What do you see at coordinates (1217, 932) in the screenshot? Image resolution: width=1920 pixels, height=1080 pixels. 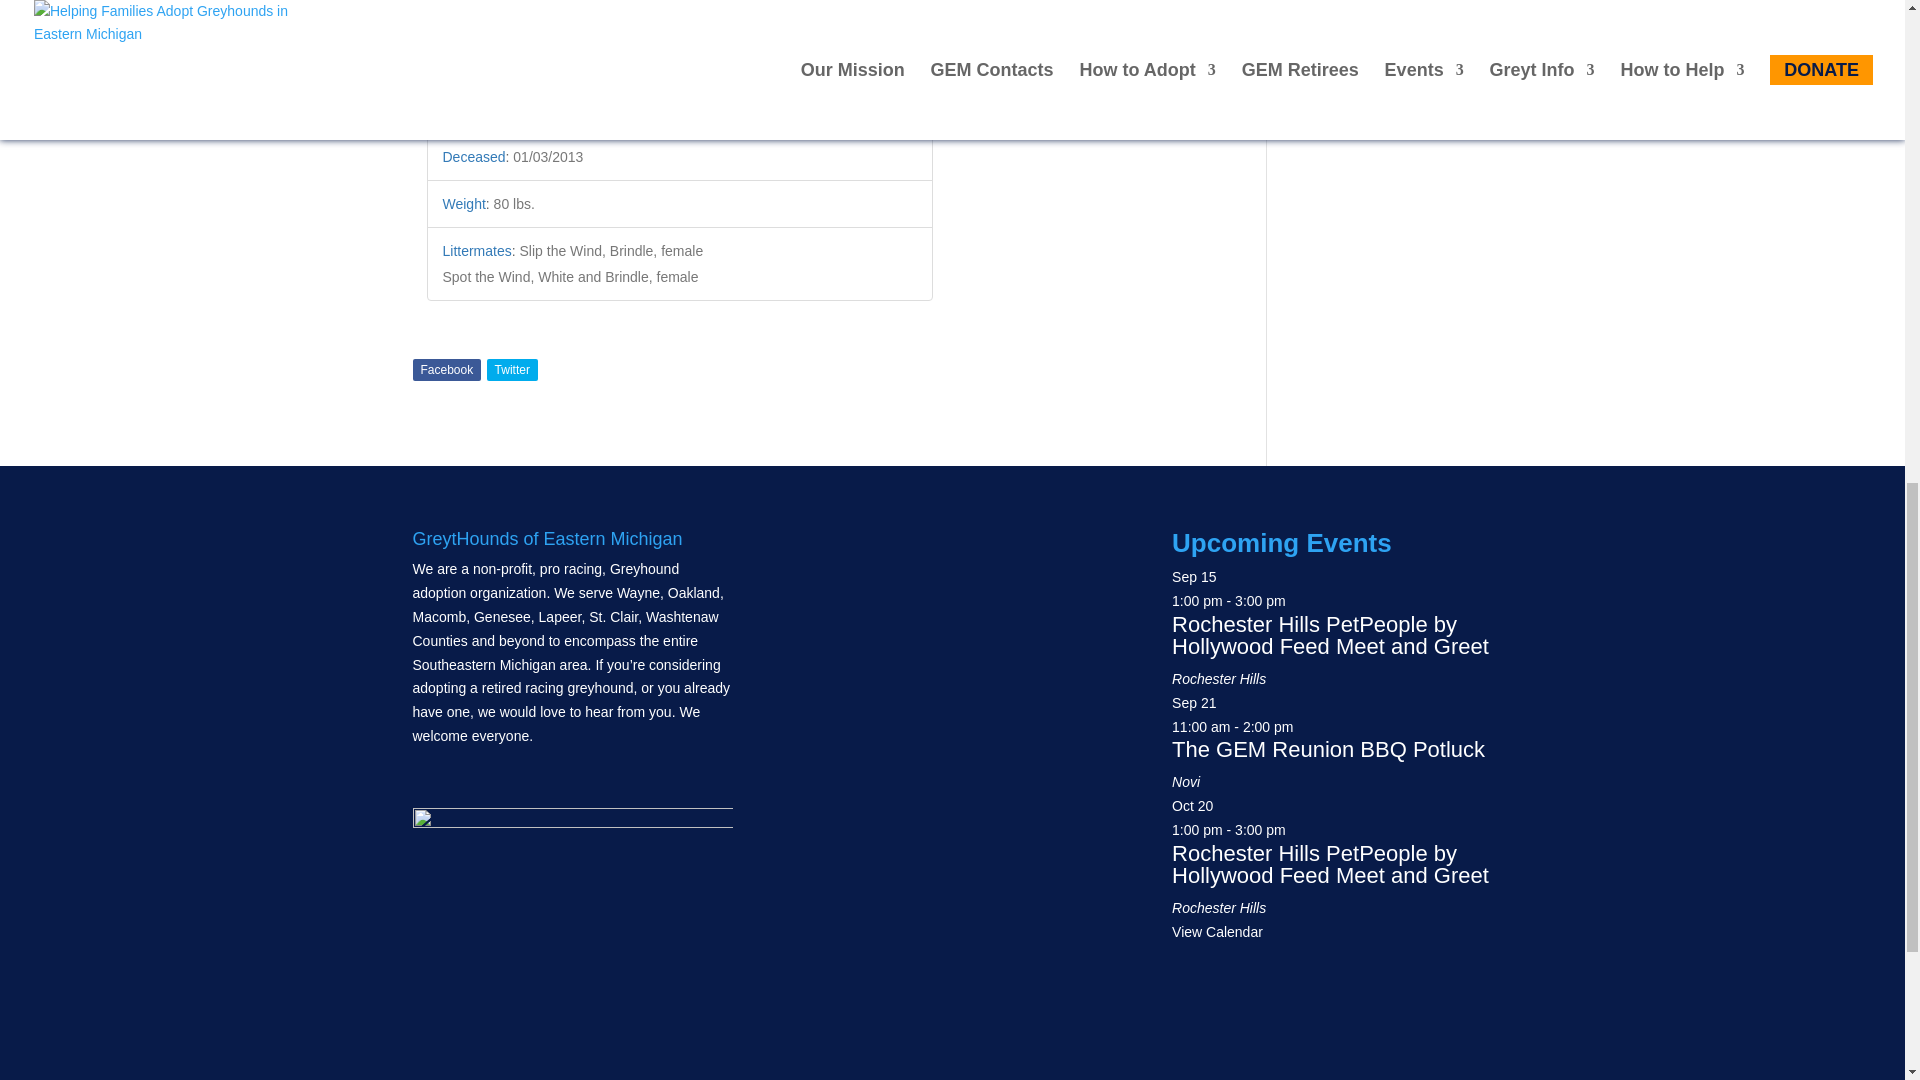 I see `View more events.` at bounding box center [1217, 932].